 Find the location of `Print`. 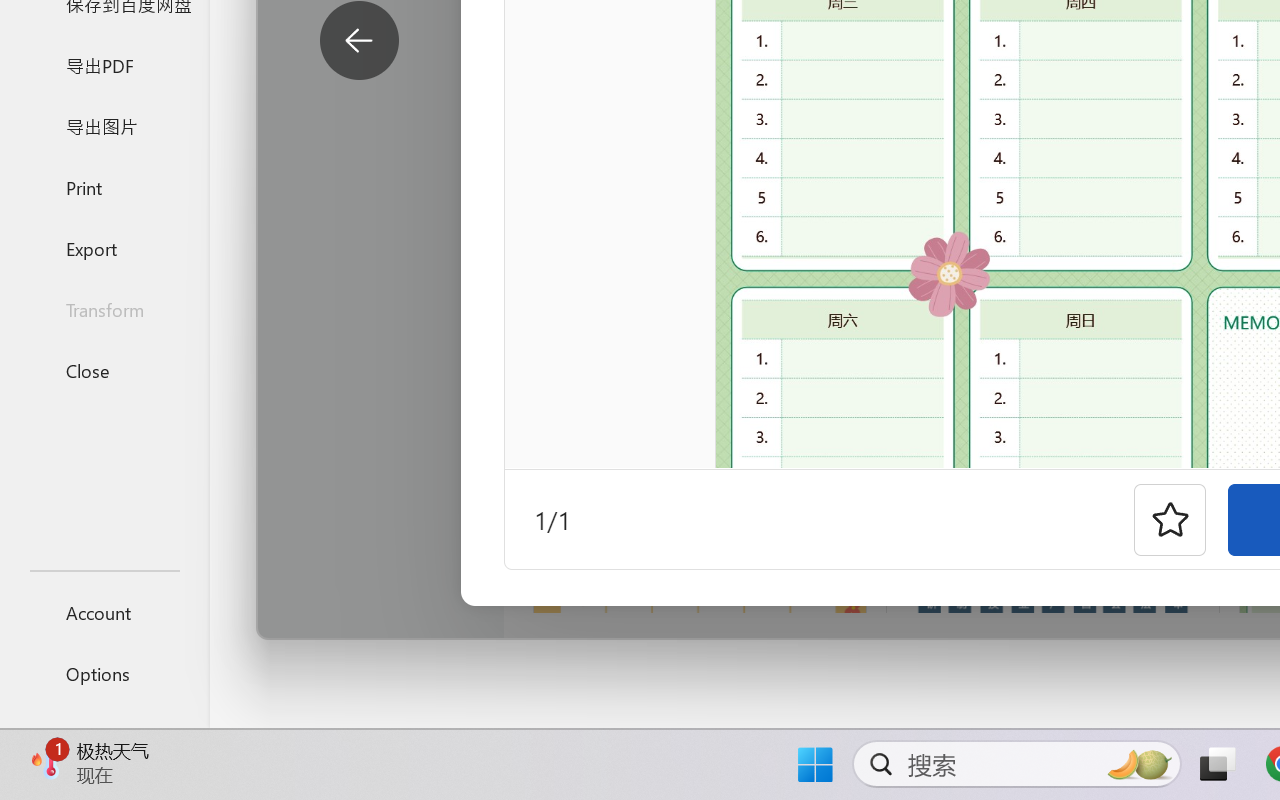

Print is located at coordinates (104, 186).